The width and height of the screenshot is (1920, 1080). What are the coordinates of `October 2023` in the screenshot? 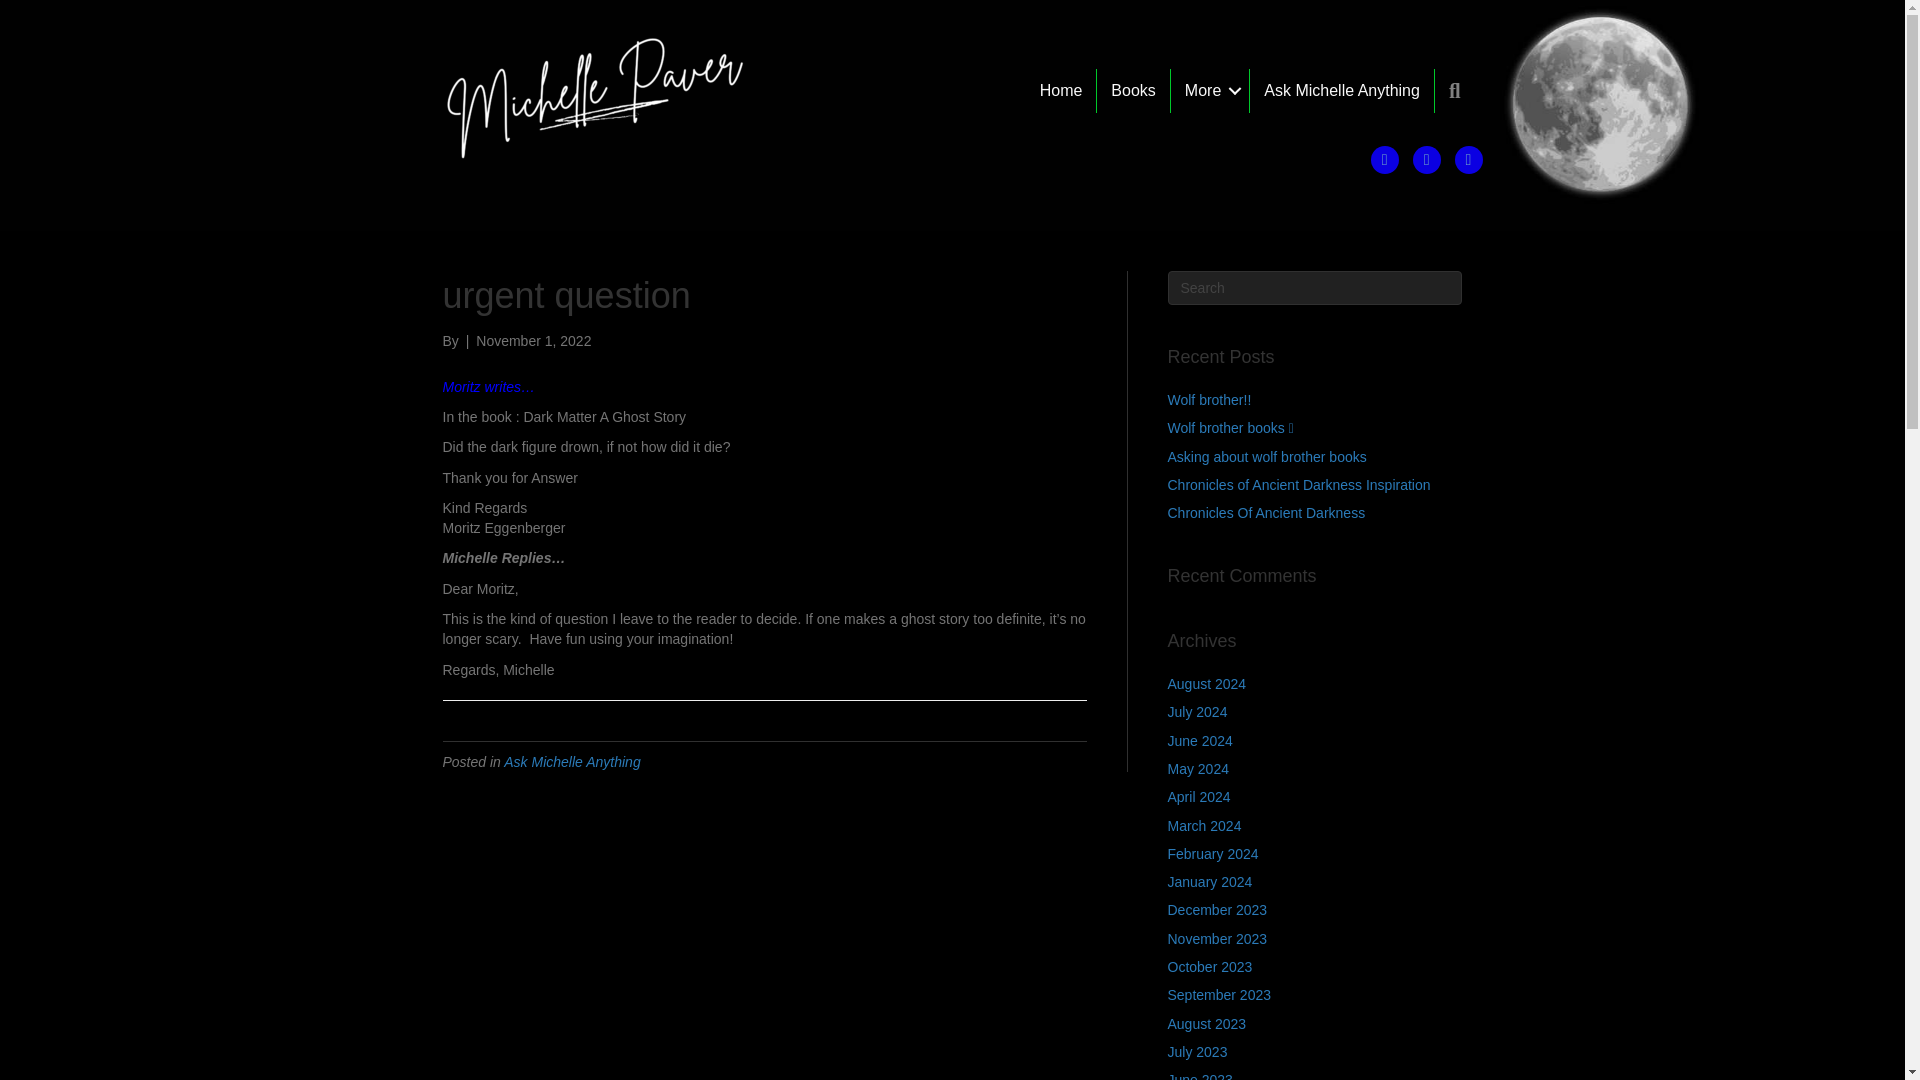 It's located at (1210, 967).